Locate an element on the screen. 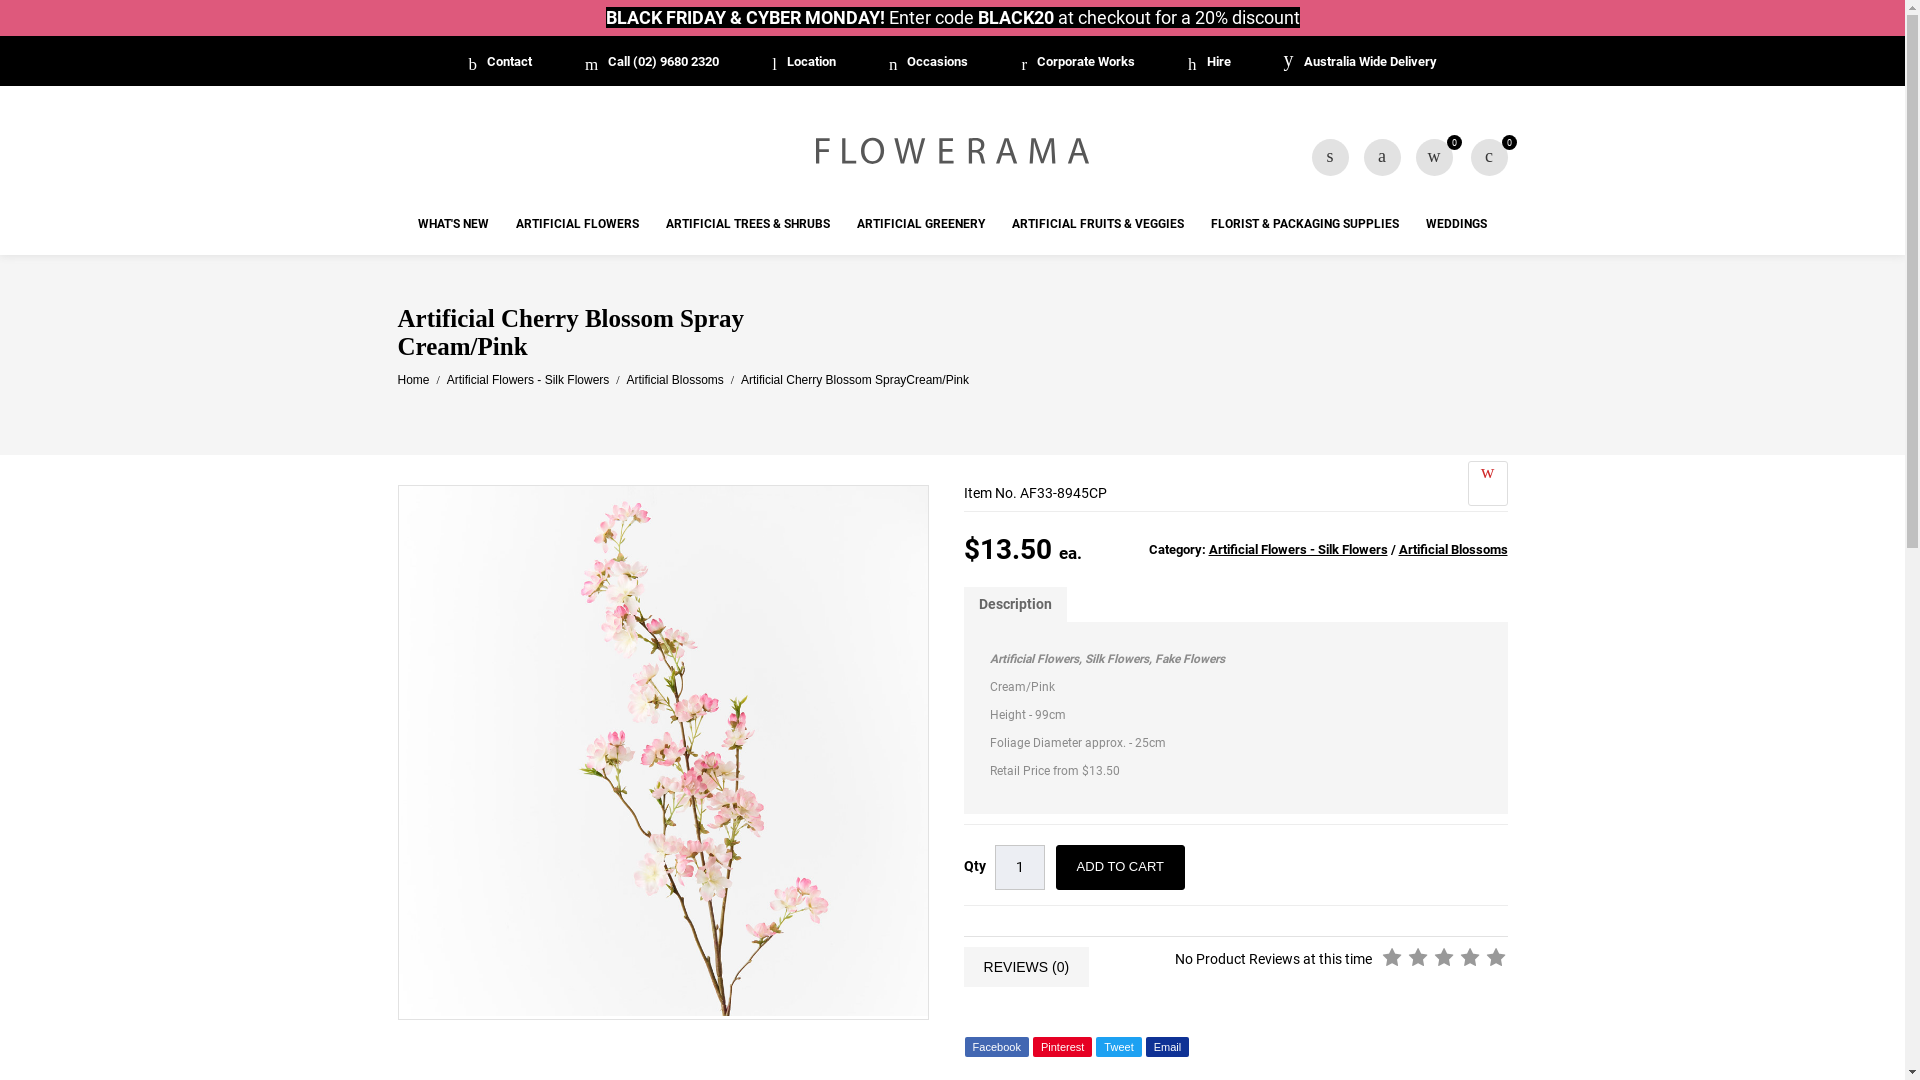 Image resolution: width=1920 pixels, height=1080 pixels. Occasions is located at coordinates (929, 62).